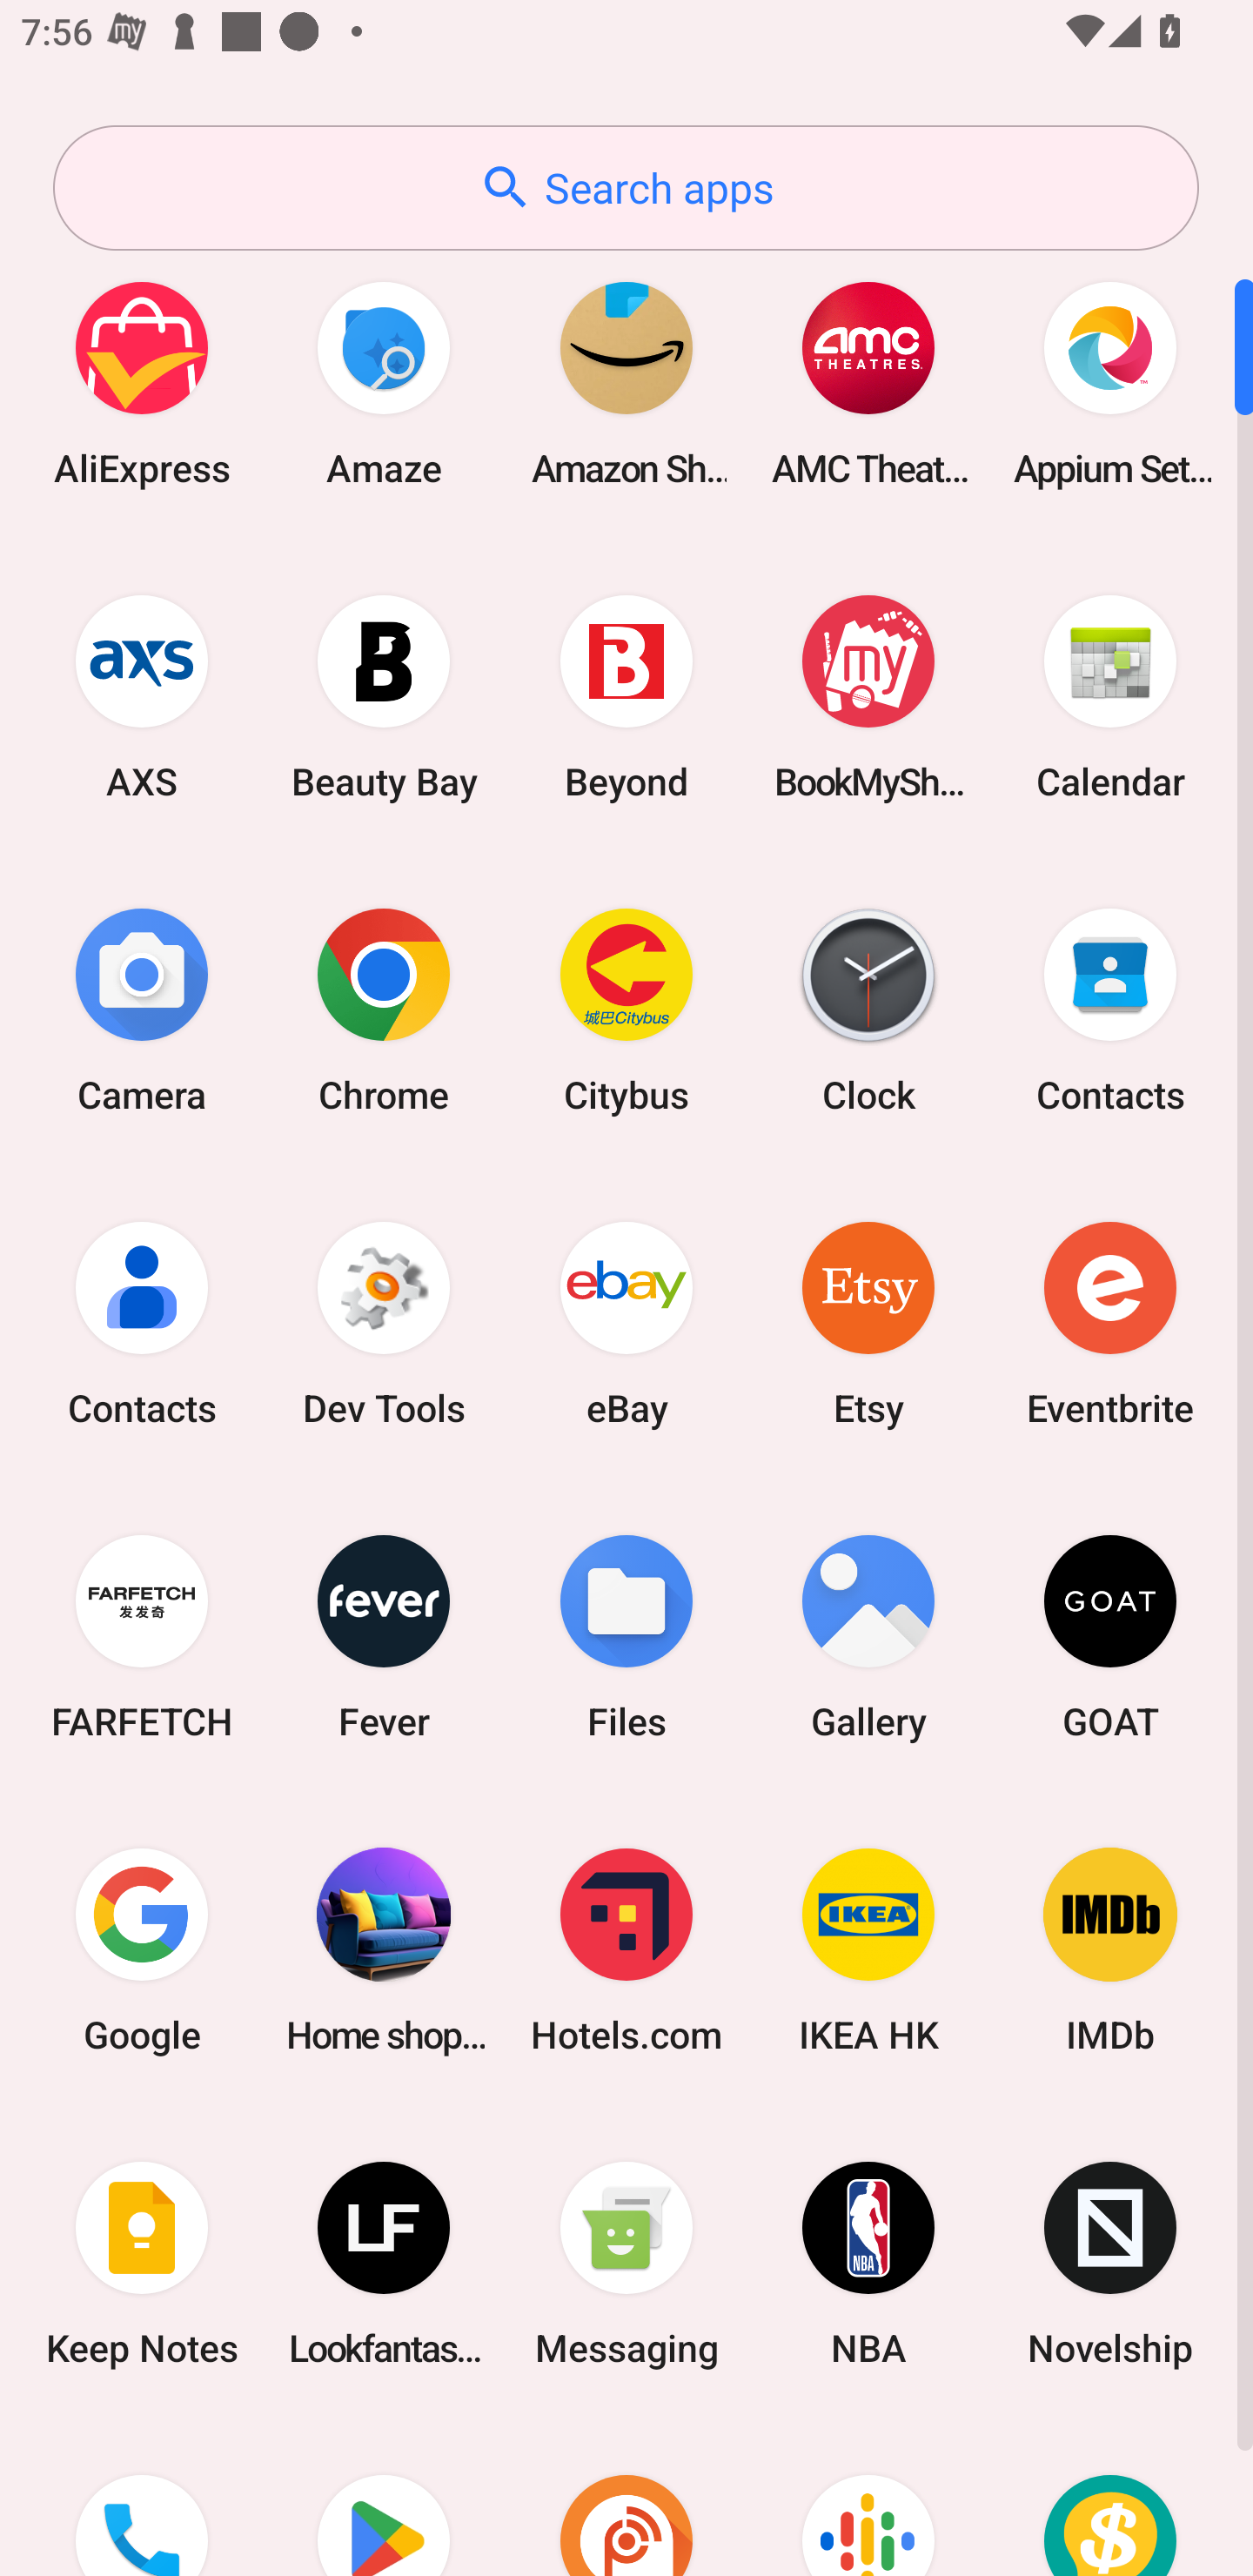 The width and height of the screenshot is (1253, 2576). I want to click on Beyond, so click(626, 696).